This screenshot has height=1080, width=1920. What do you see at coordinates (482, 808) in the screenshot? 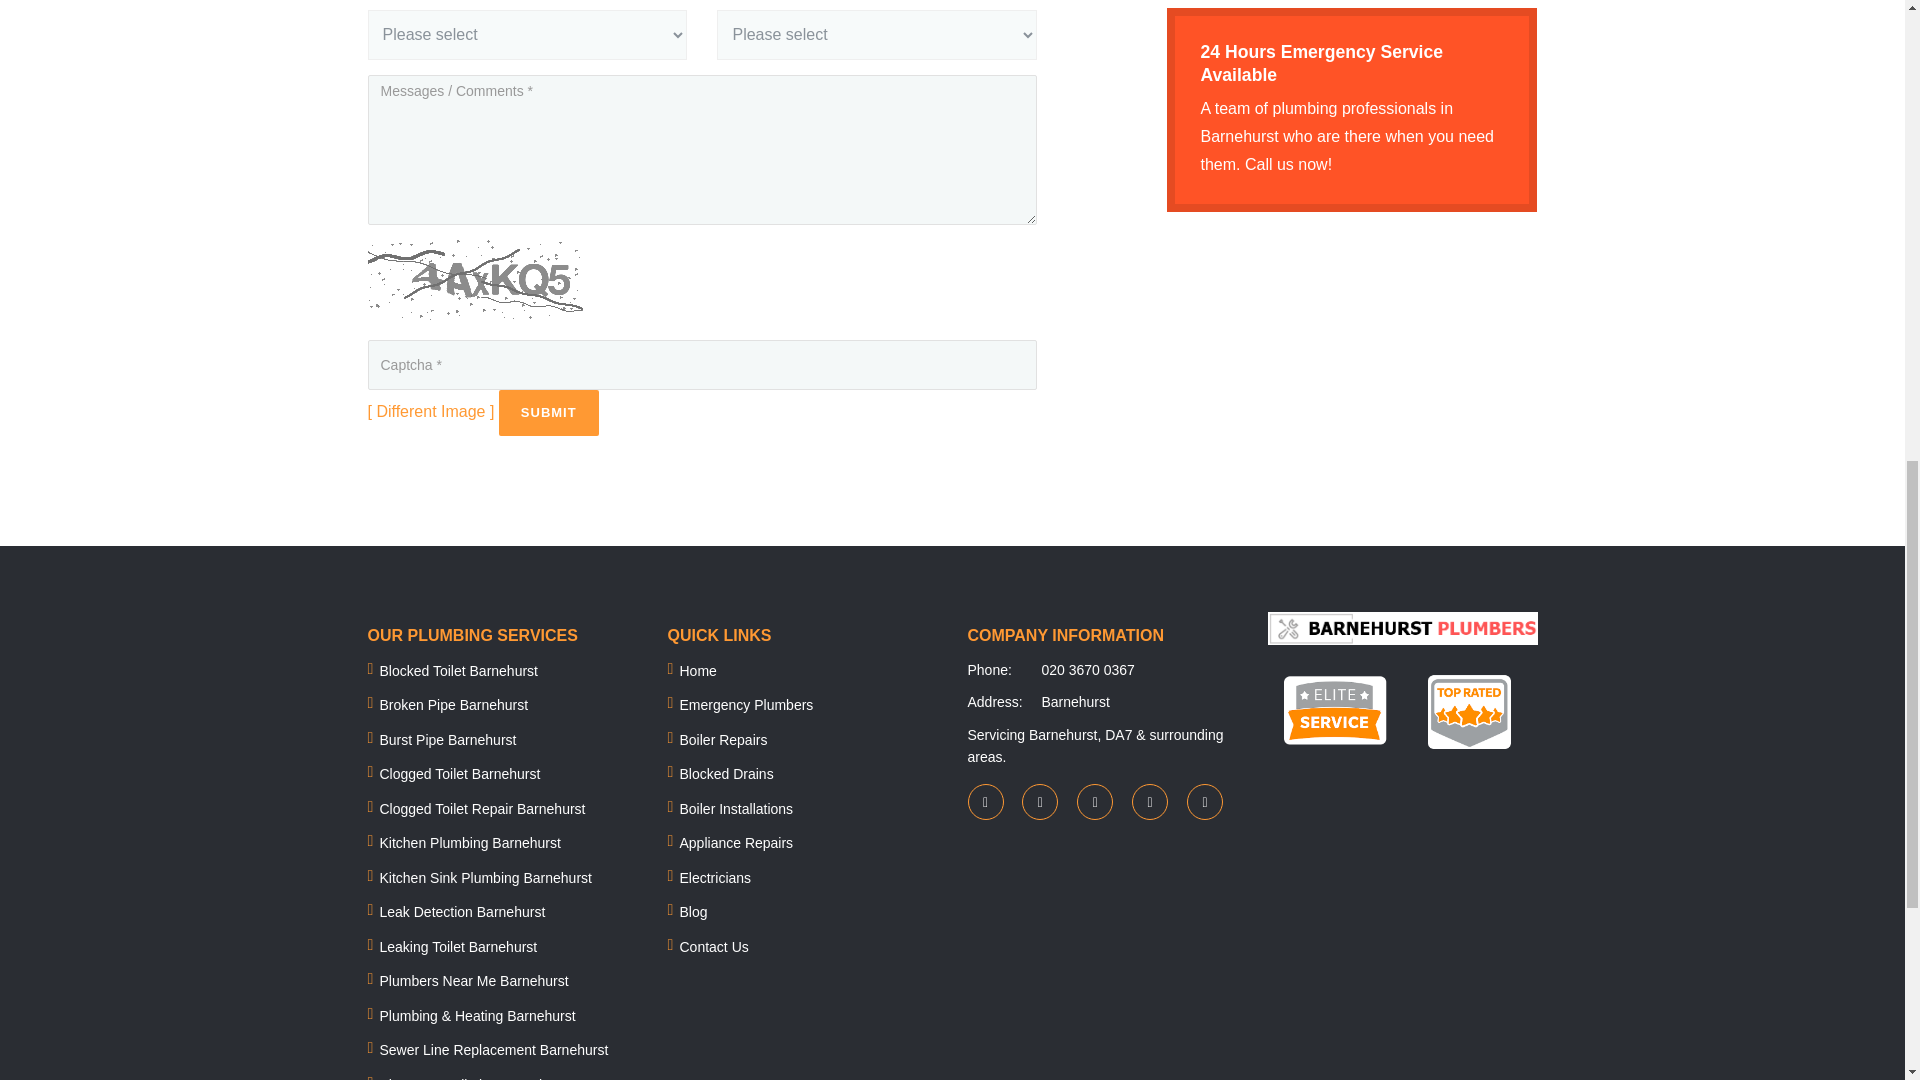
I see `Clogged Toilet Repair Barnehurst` at bounding box center [482, 808].